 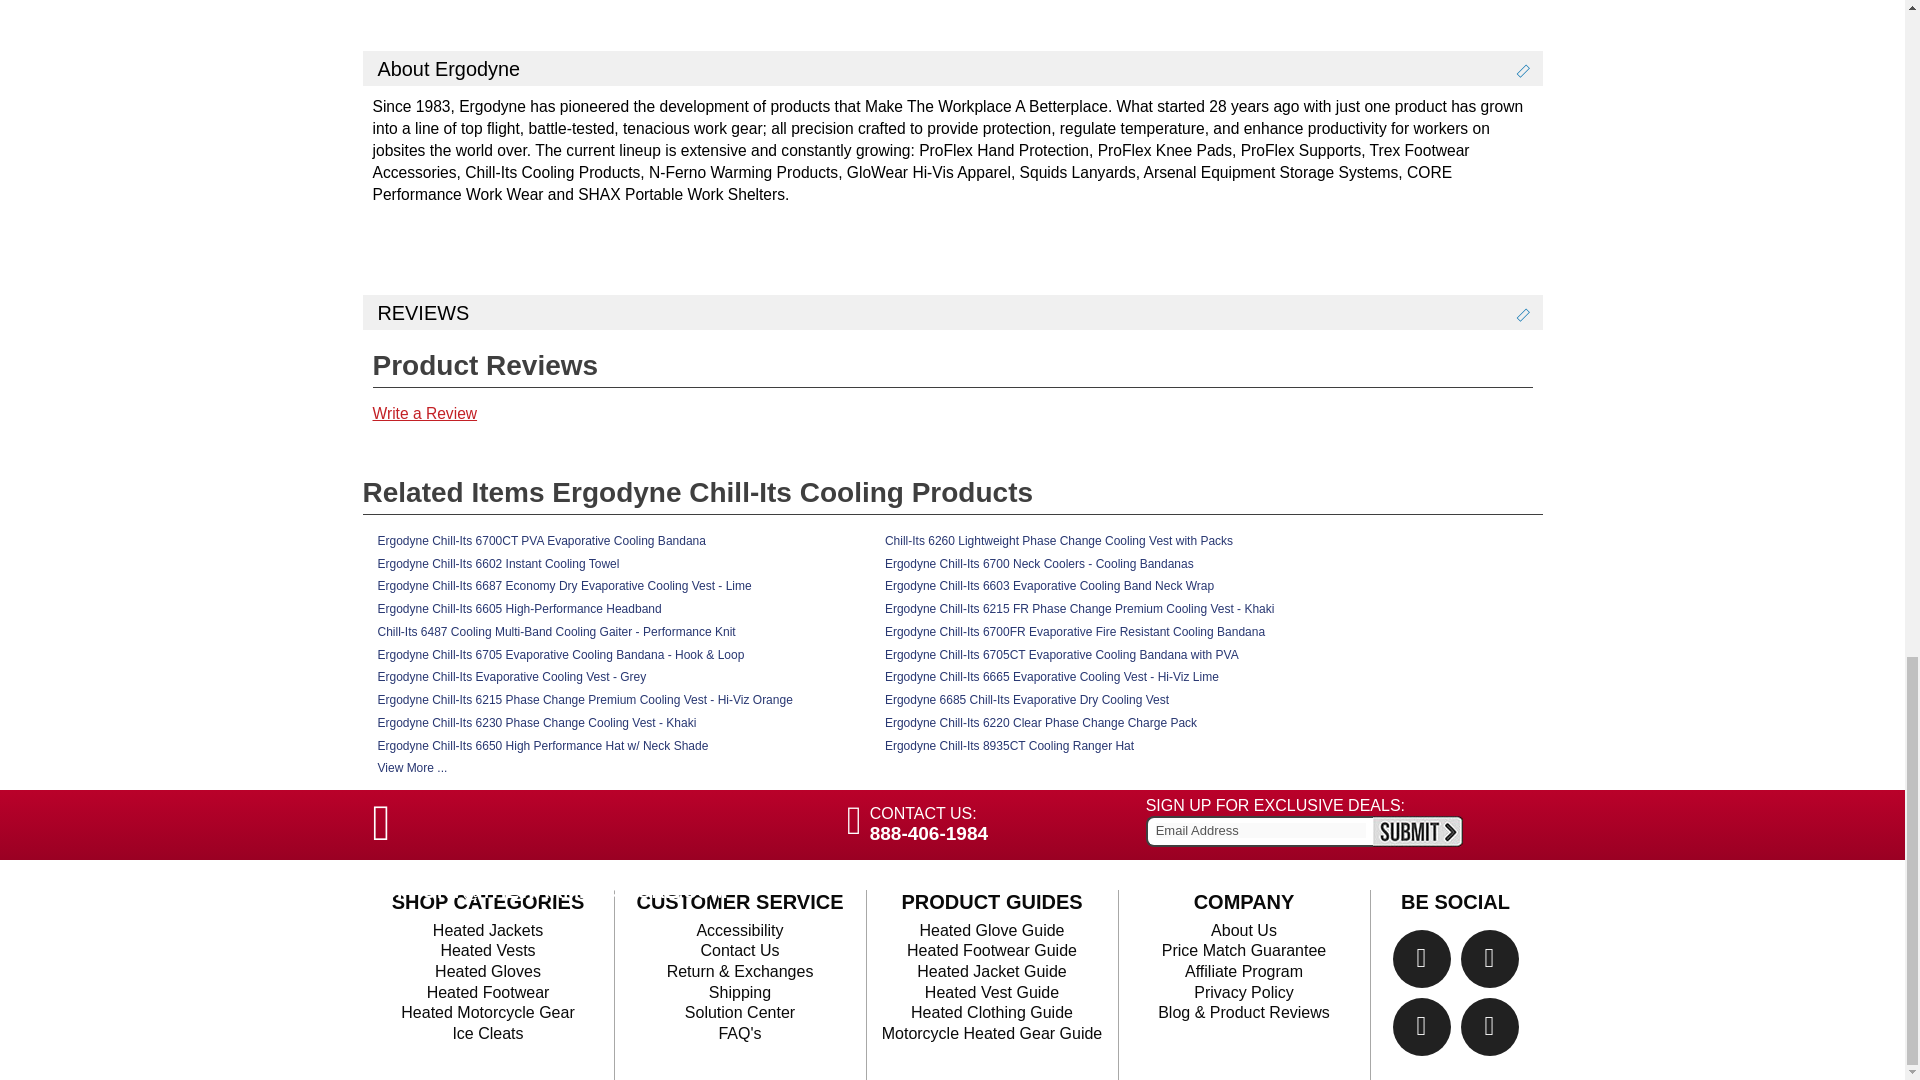 I want to click on Submit, so click(x=1418, y=831).